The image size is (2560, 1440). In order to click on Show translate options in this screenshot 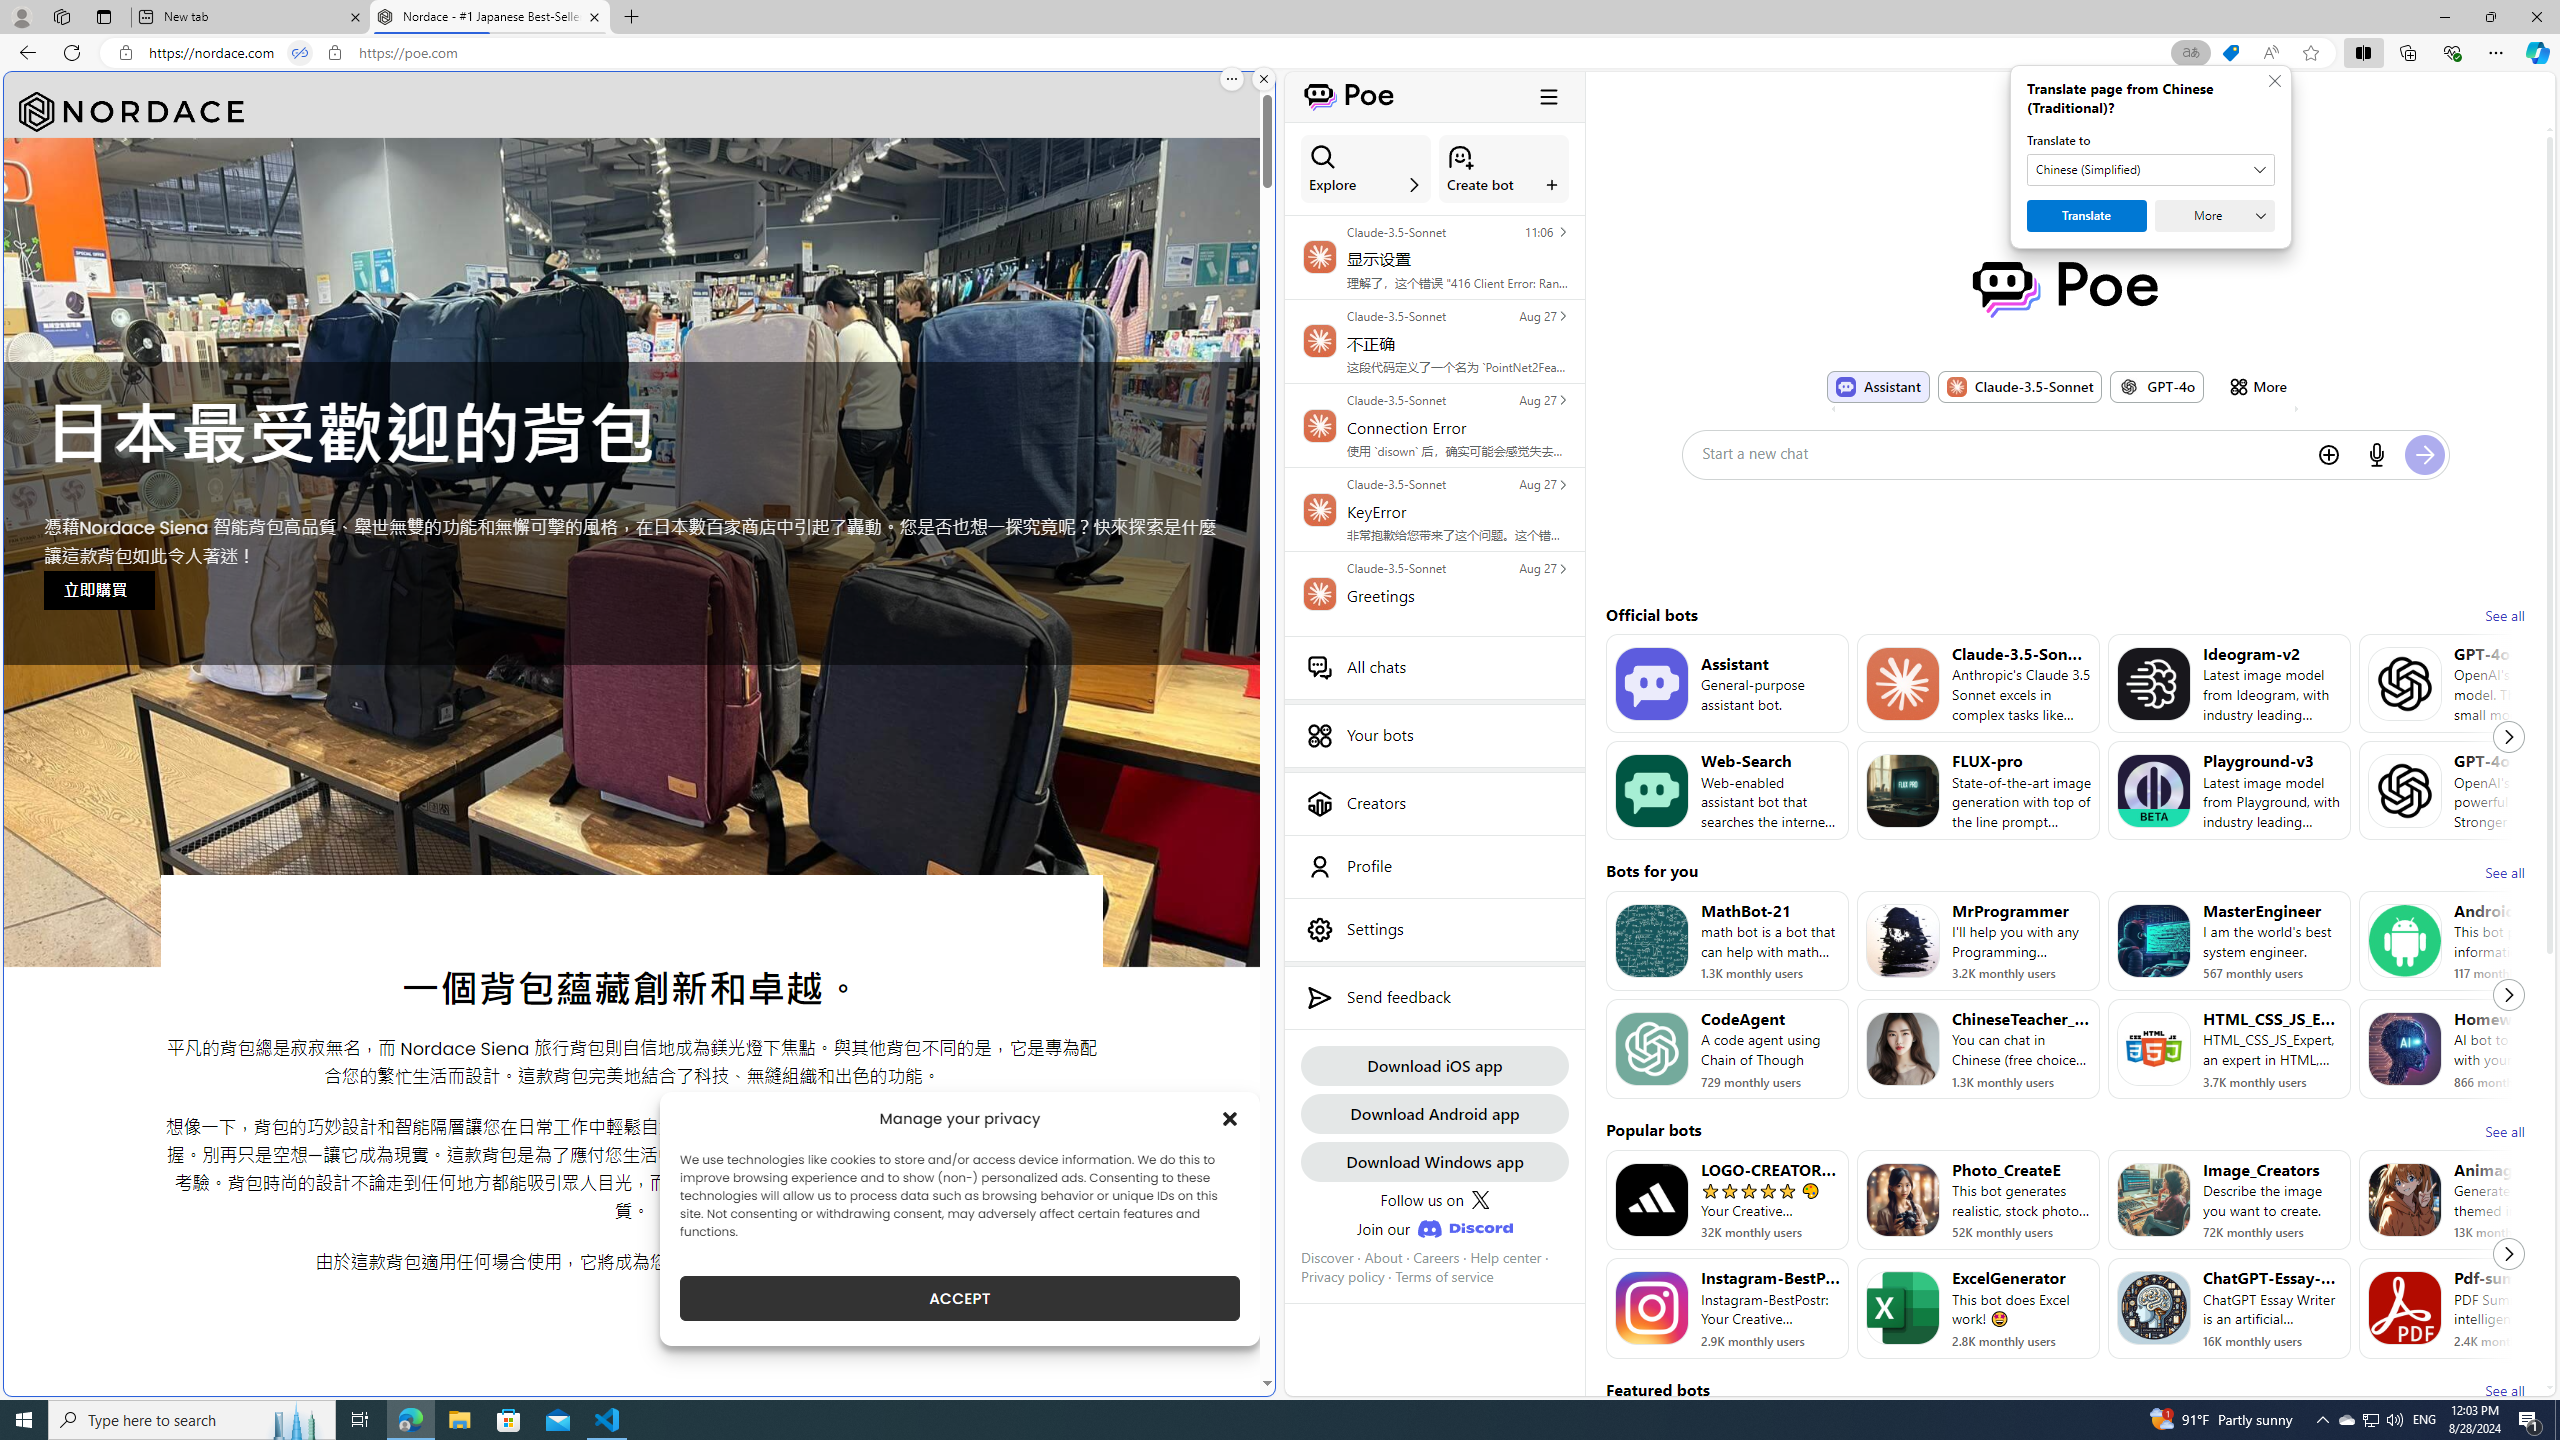, I will do `click(2190, 53)`.